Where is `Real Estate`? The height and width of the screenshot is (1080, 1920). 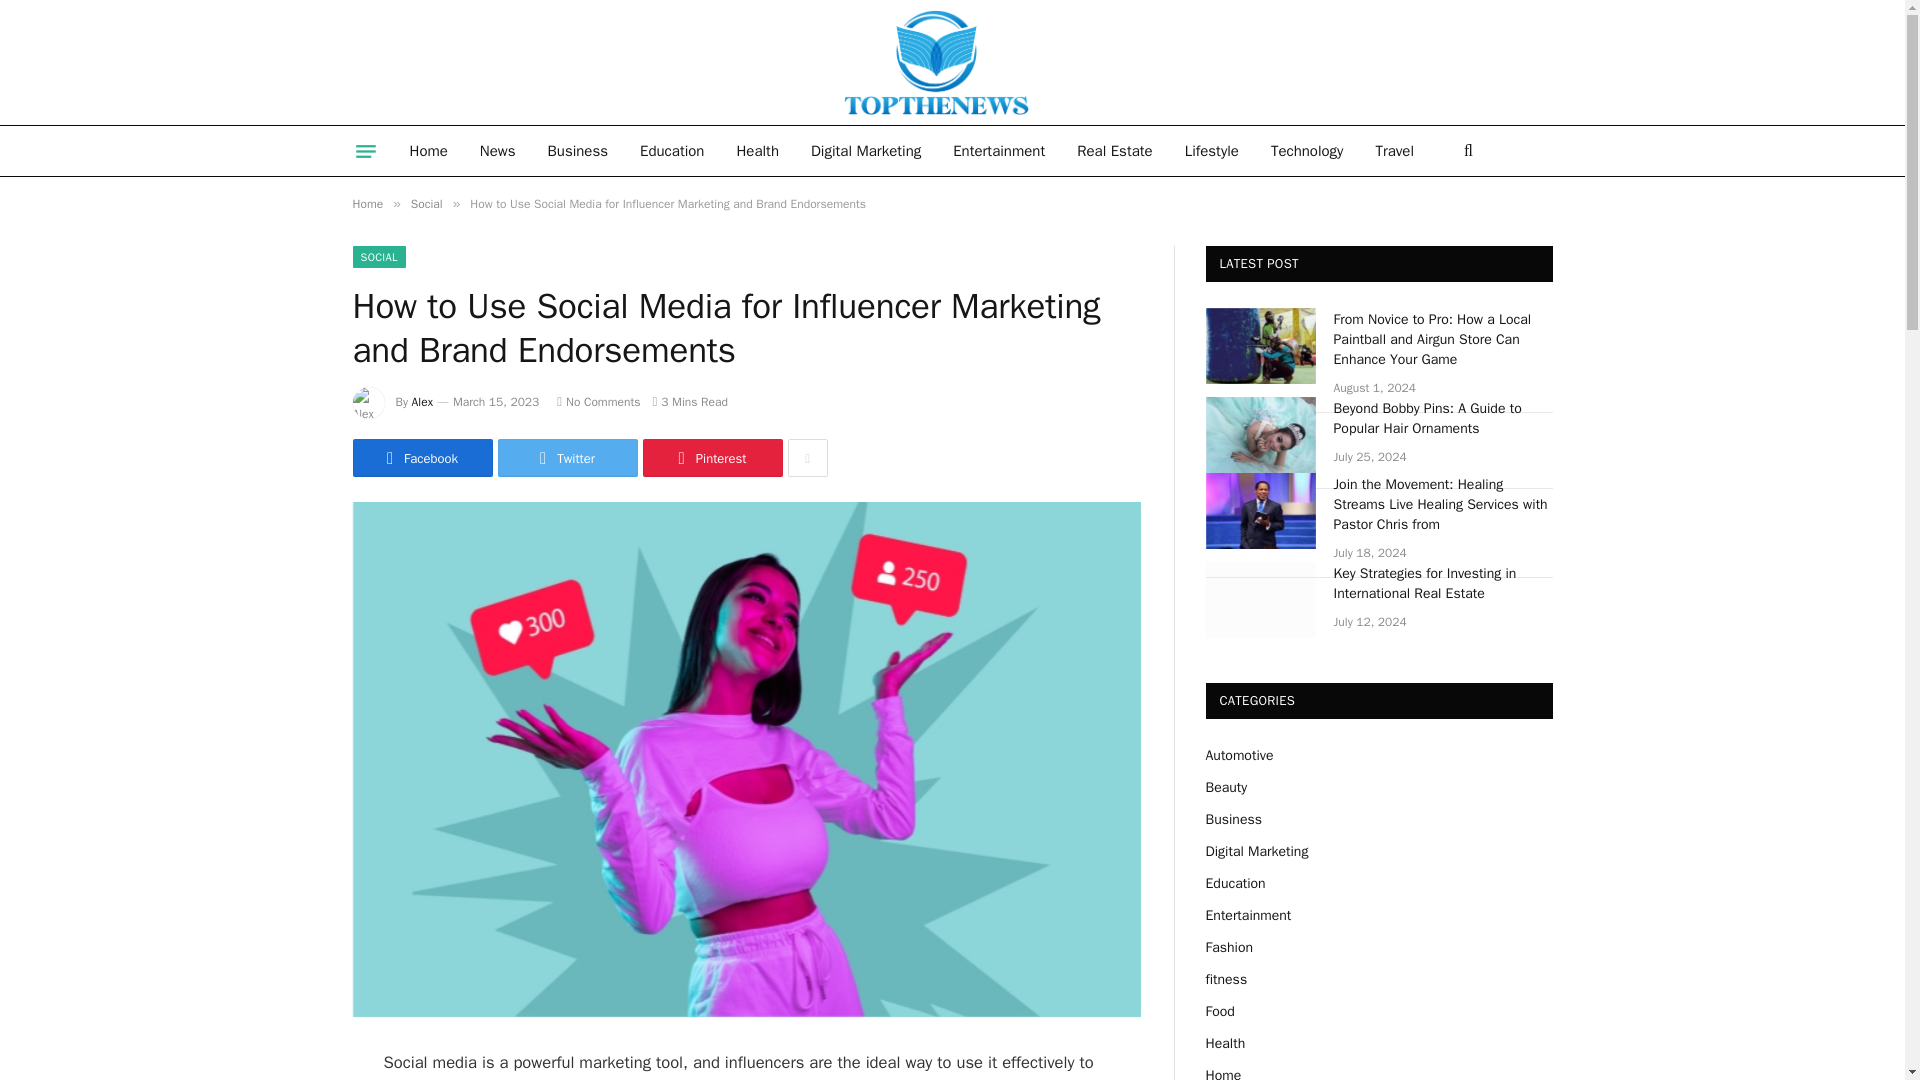 Real Estate is located at coordinates (1114, 151).